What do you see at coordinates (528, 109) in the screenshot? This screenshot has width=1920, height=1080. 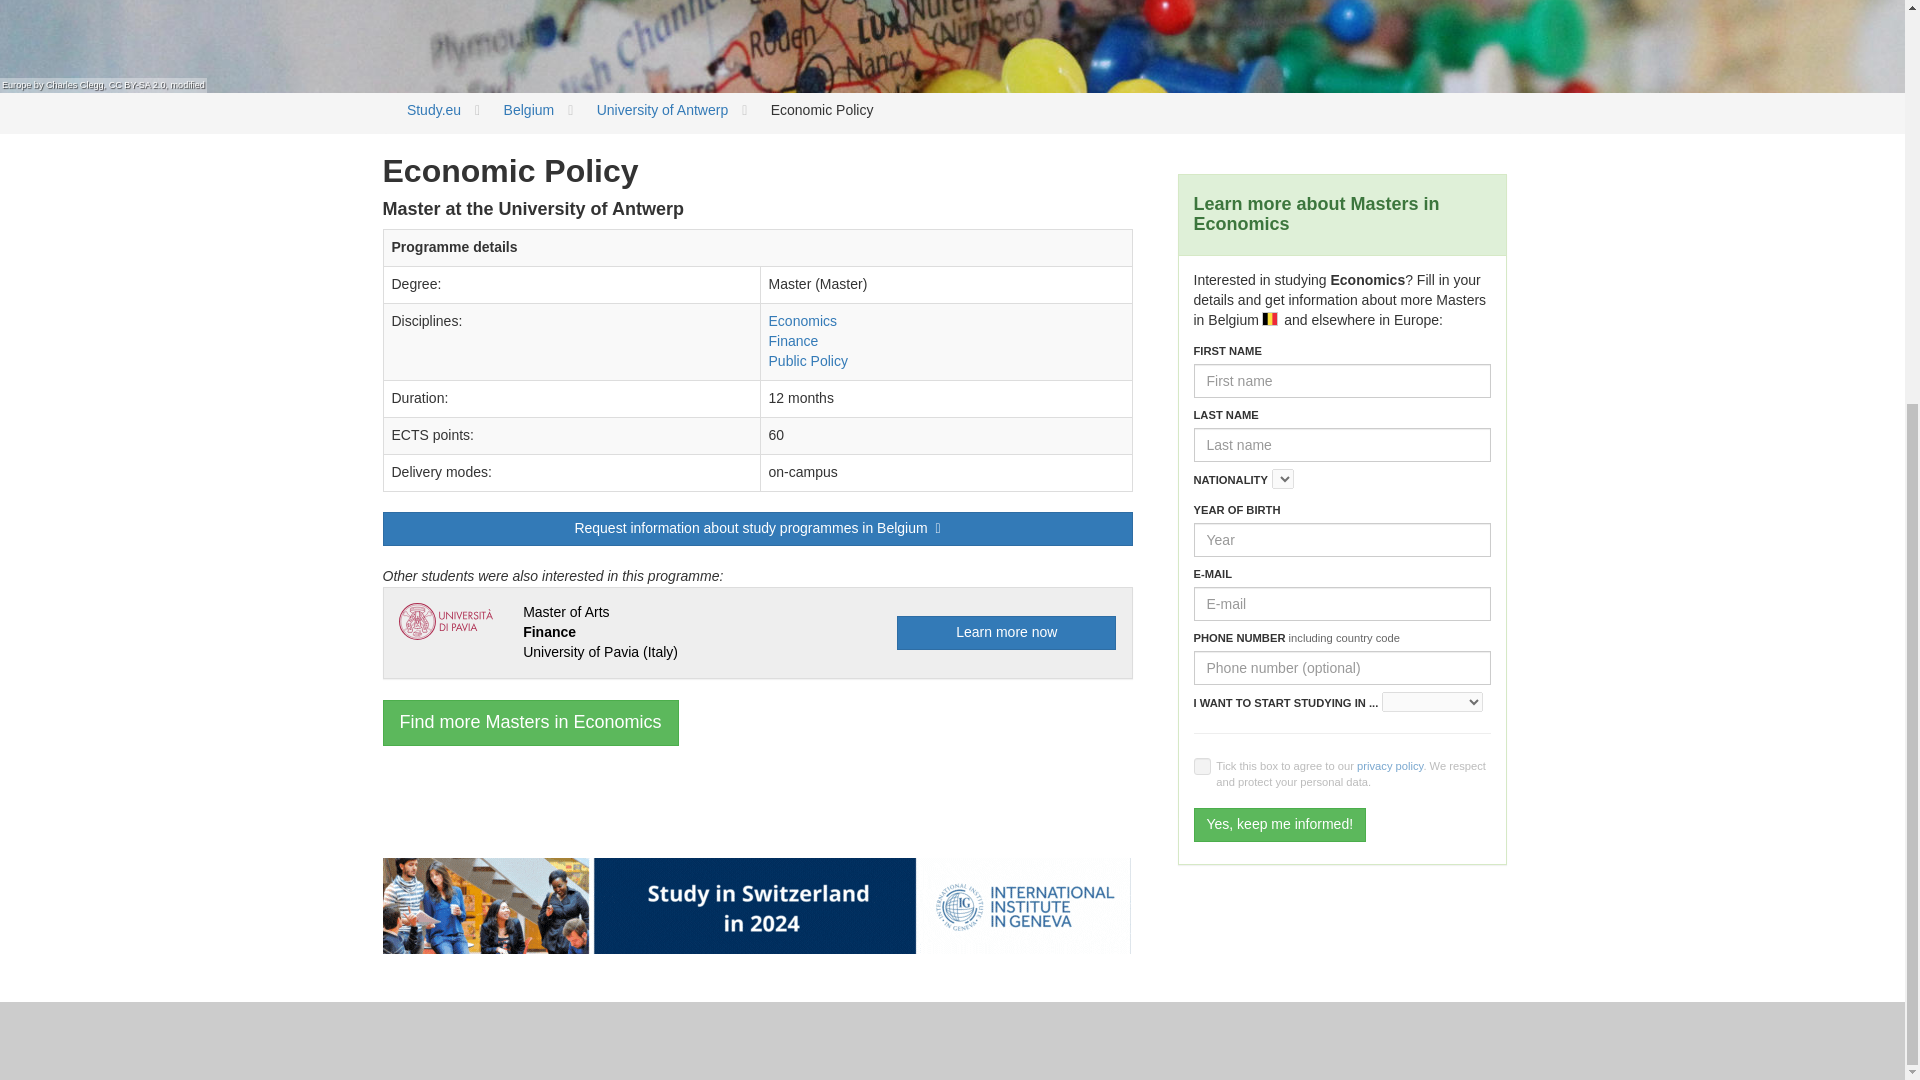 I see `Belgium` at bounding box center [528, 109].